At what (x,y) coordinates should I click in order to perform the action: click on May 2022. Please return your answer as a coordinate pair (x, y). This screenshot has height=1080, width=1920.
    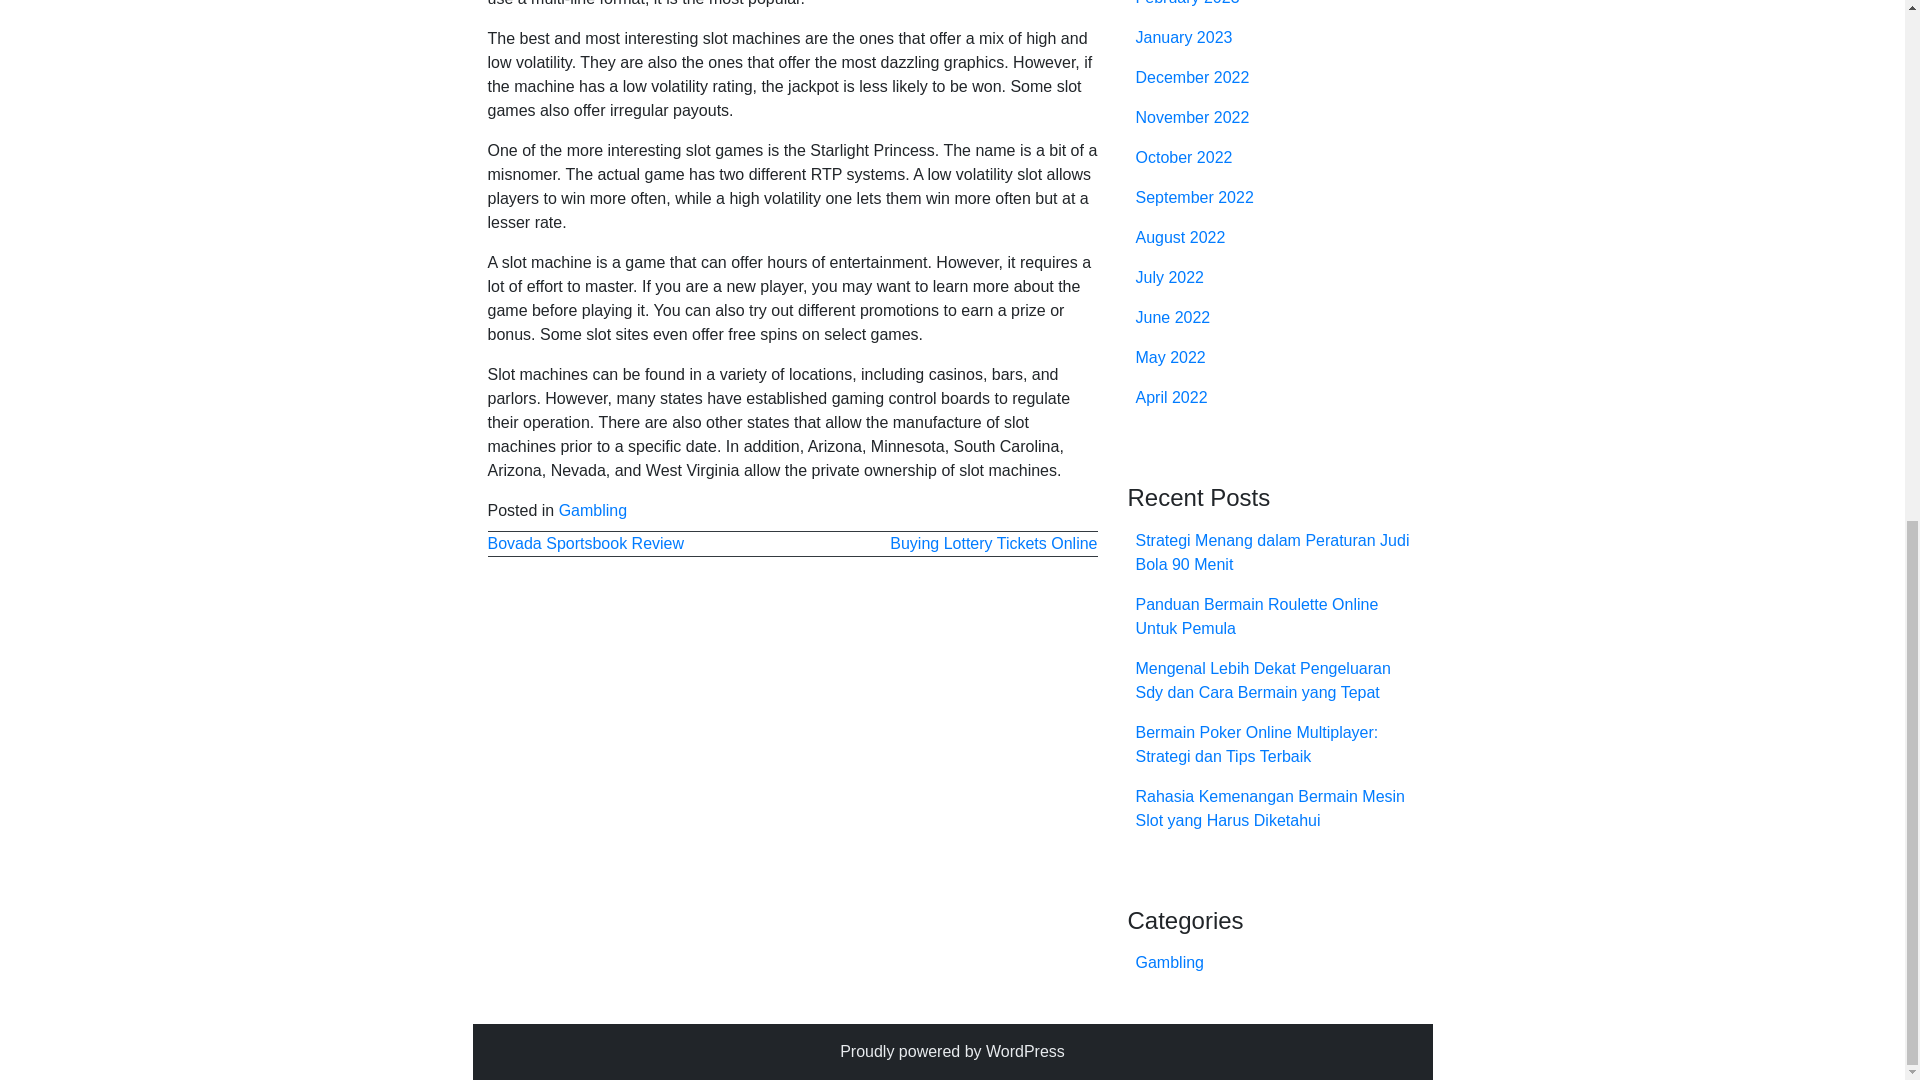
    Looking at the image, I should click on (1170, 357).